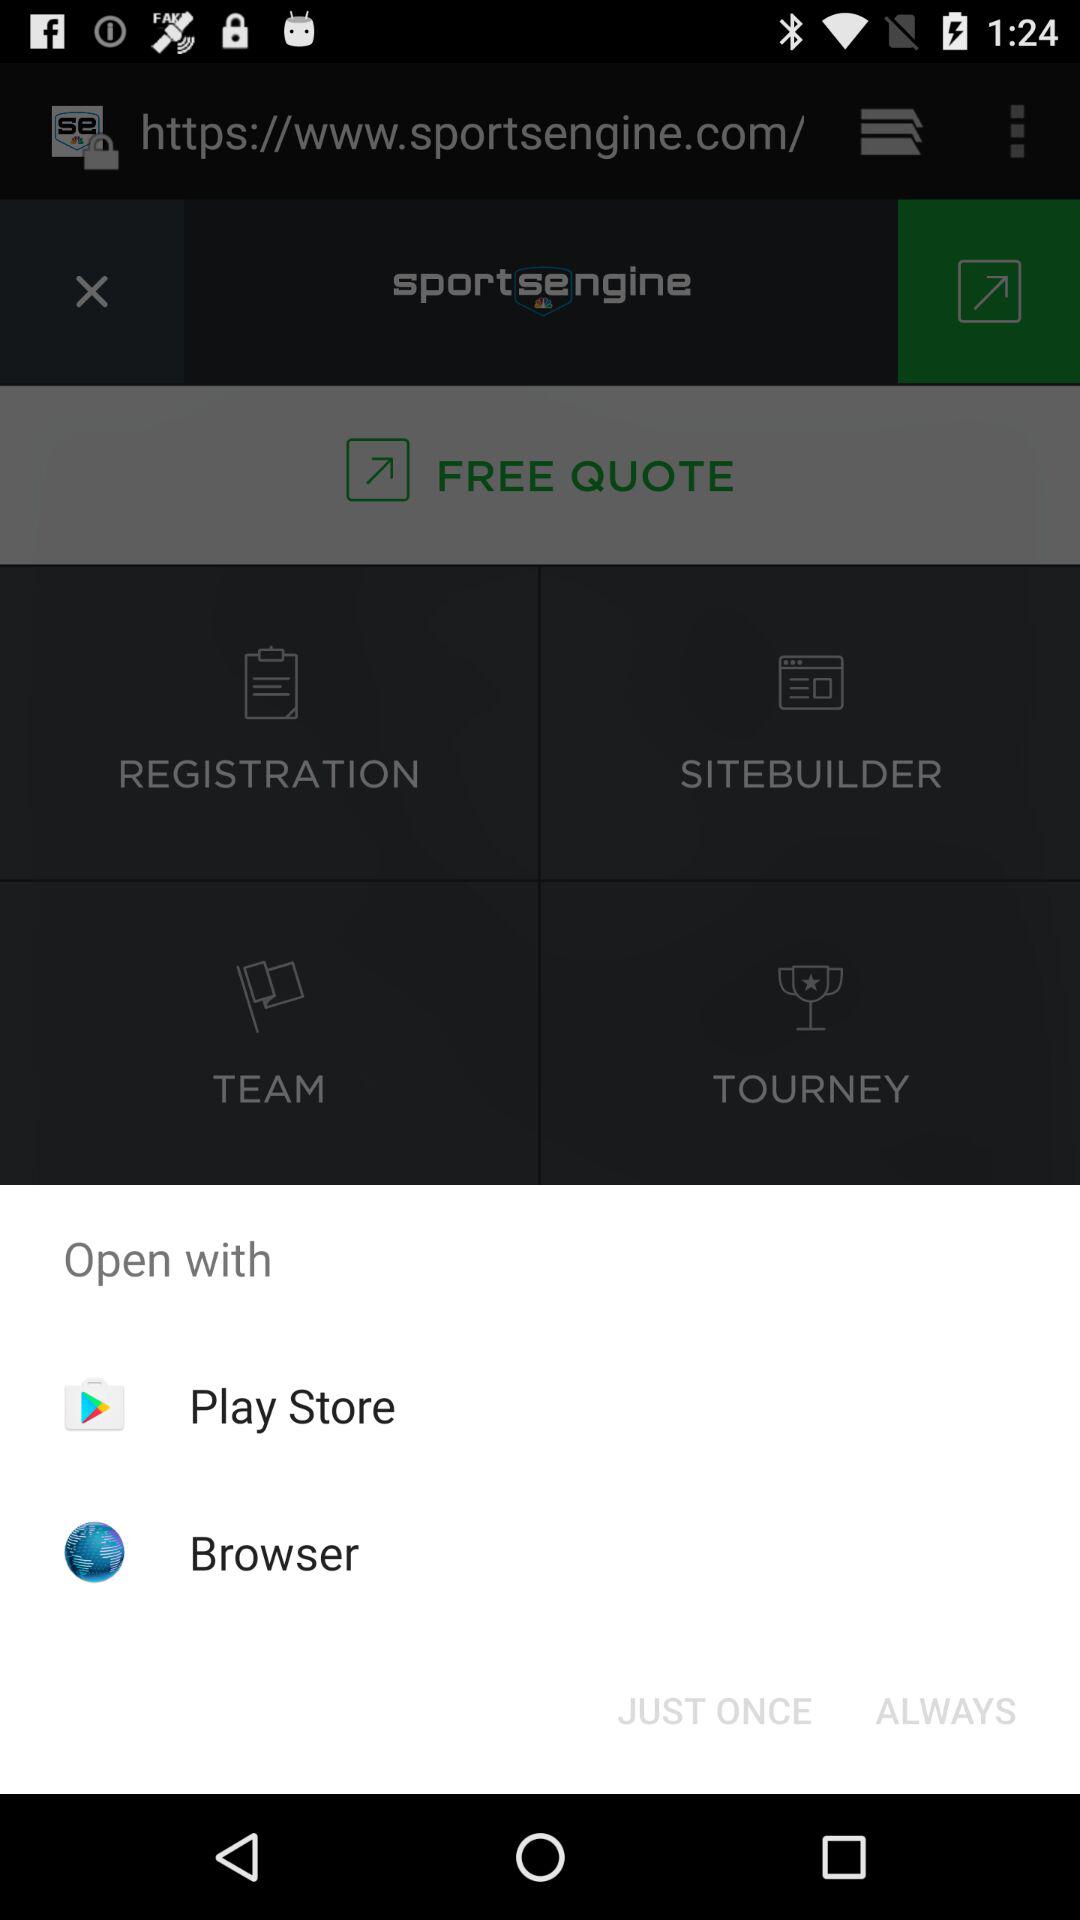  I want to click on tap the button to the left of the always icon, so click(714, 1710).